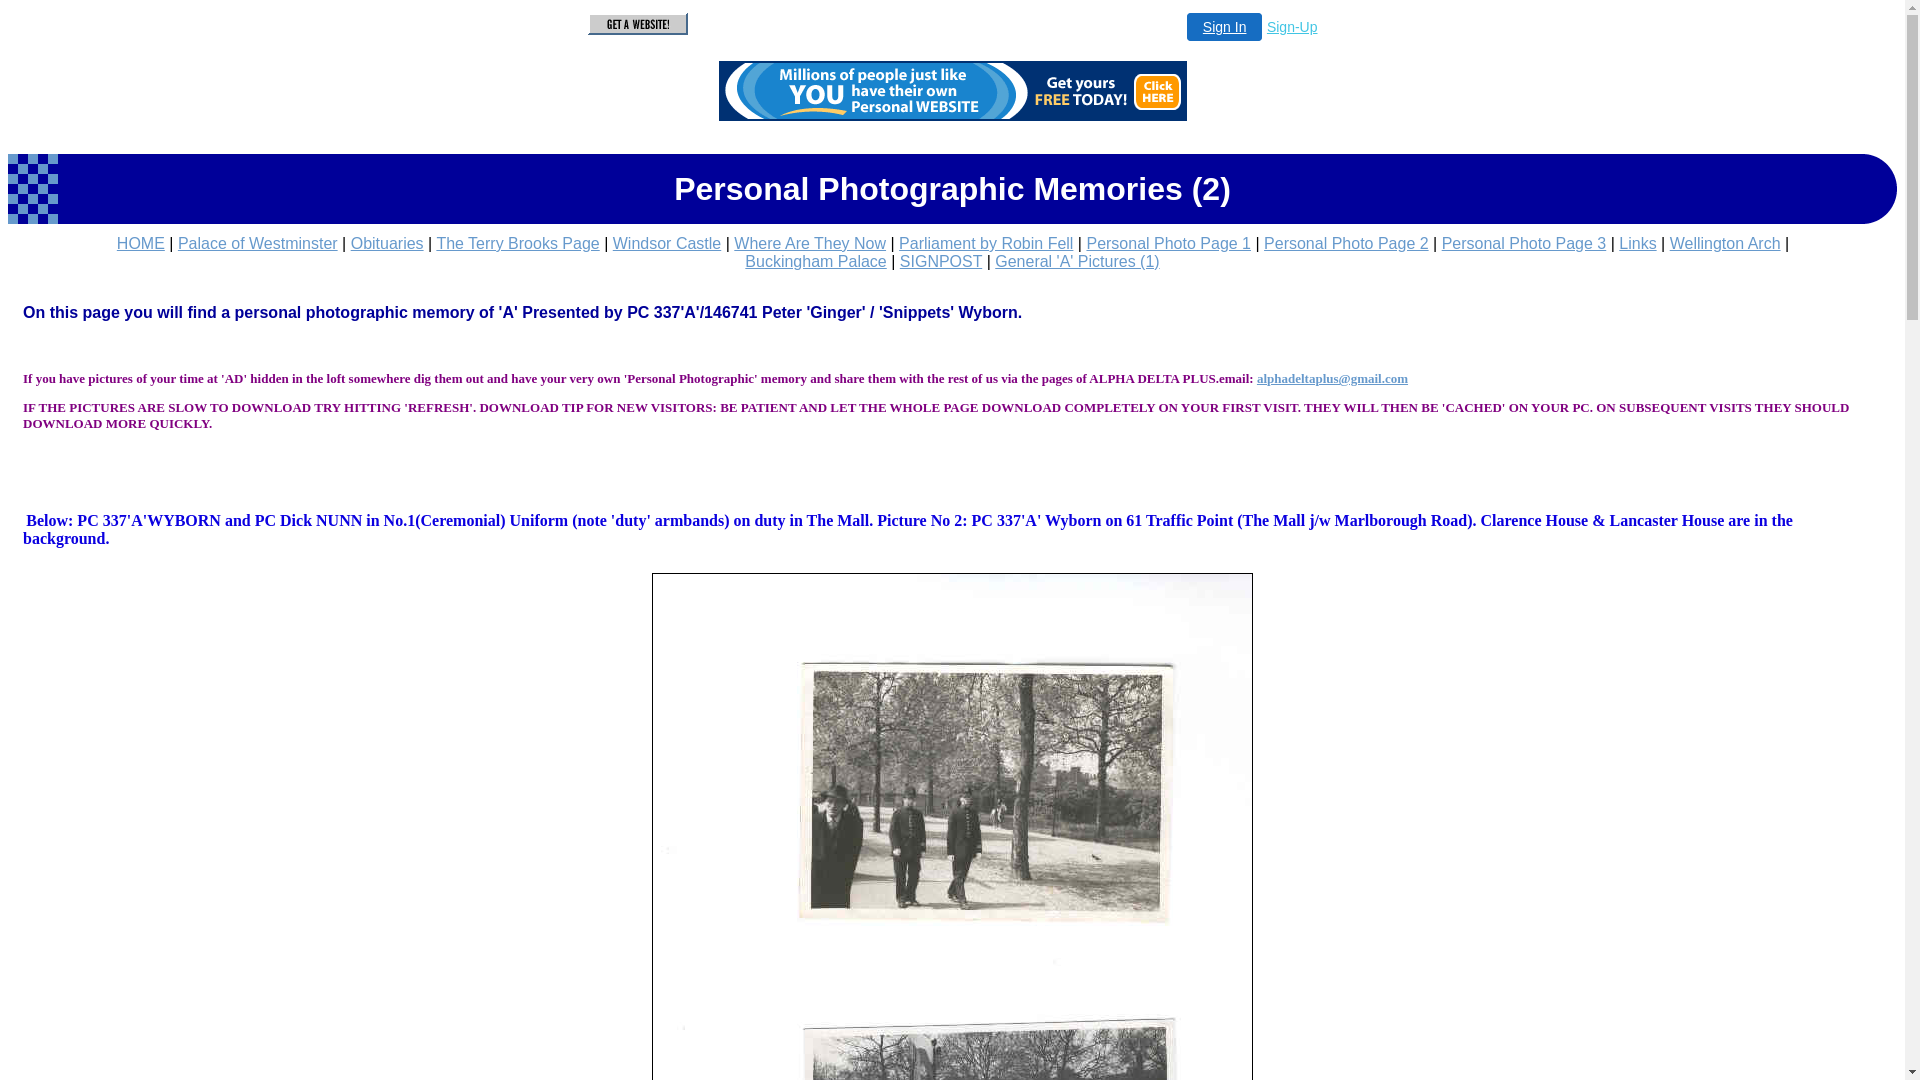 The height and width of the screenshot is (1080, 1920). Describe the element at coordinates (518, 244) in the screenshot. I see `The Terry Brooks Page` at that location.